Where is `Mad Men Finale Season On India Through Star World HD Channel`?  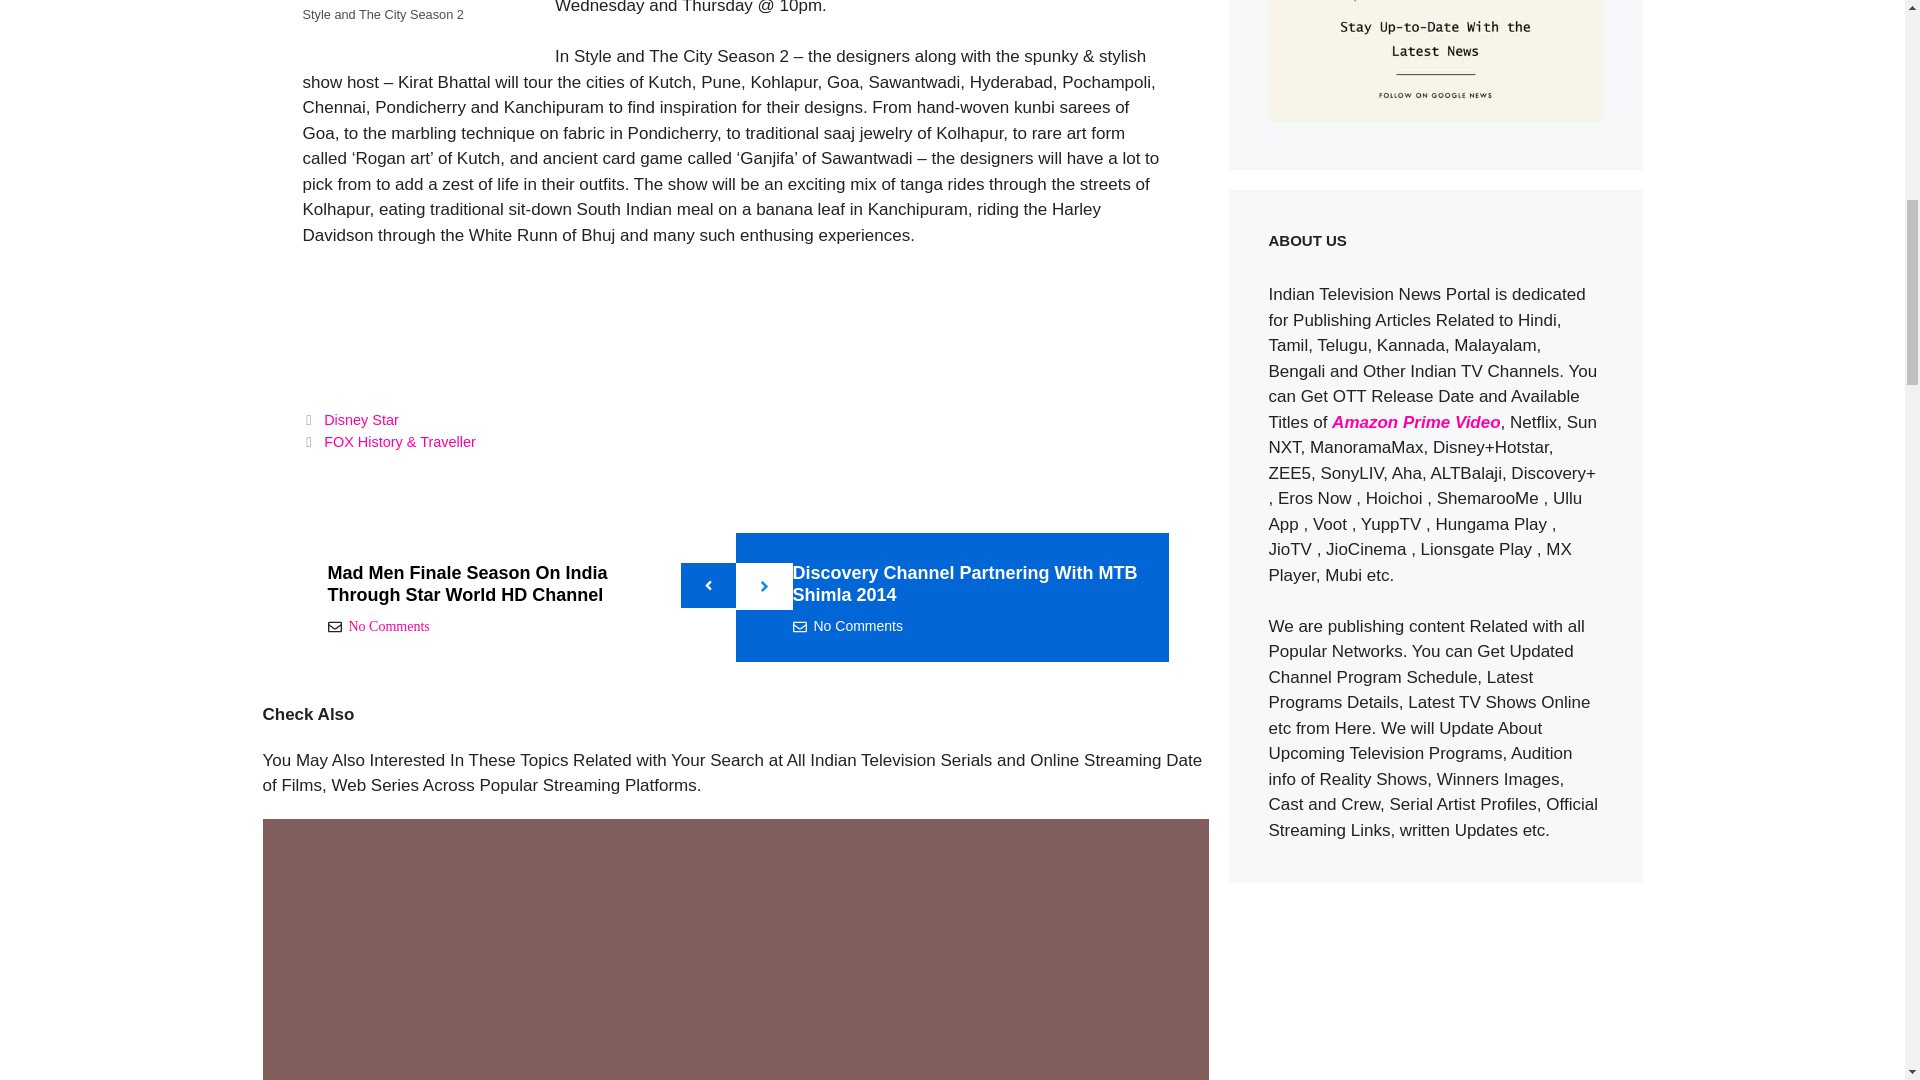 Mad Men Finale Season On India Through Star World HD Channel is located at coordinates (468, 583).